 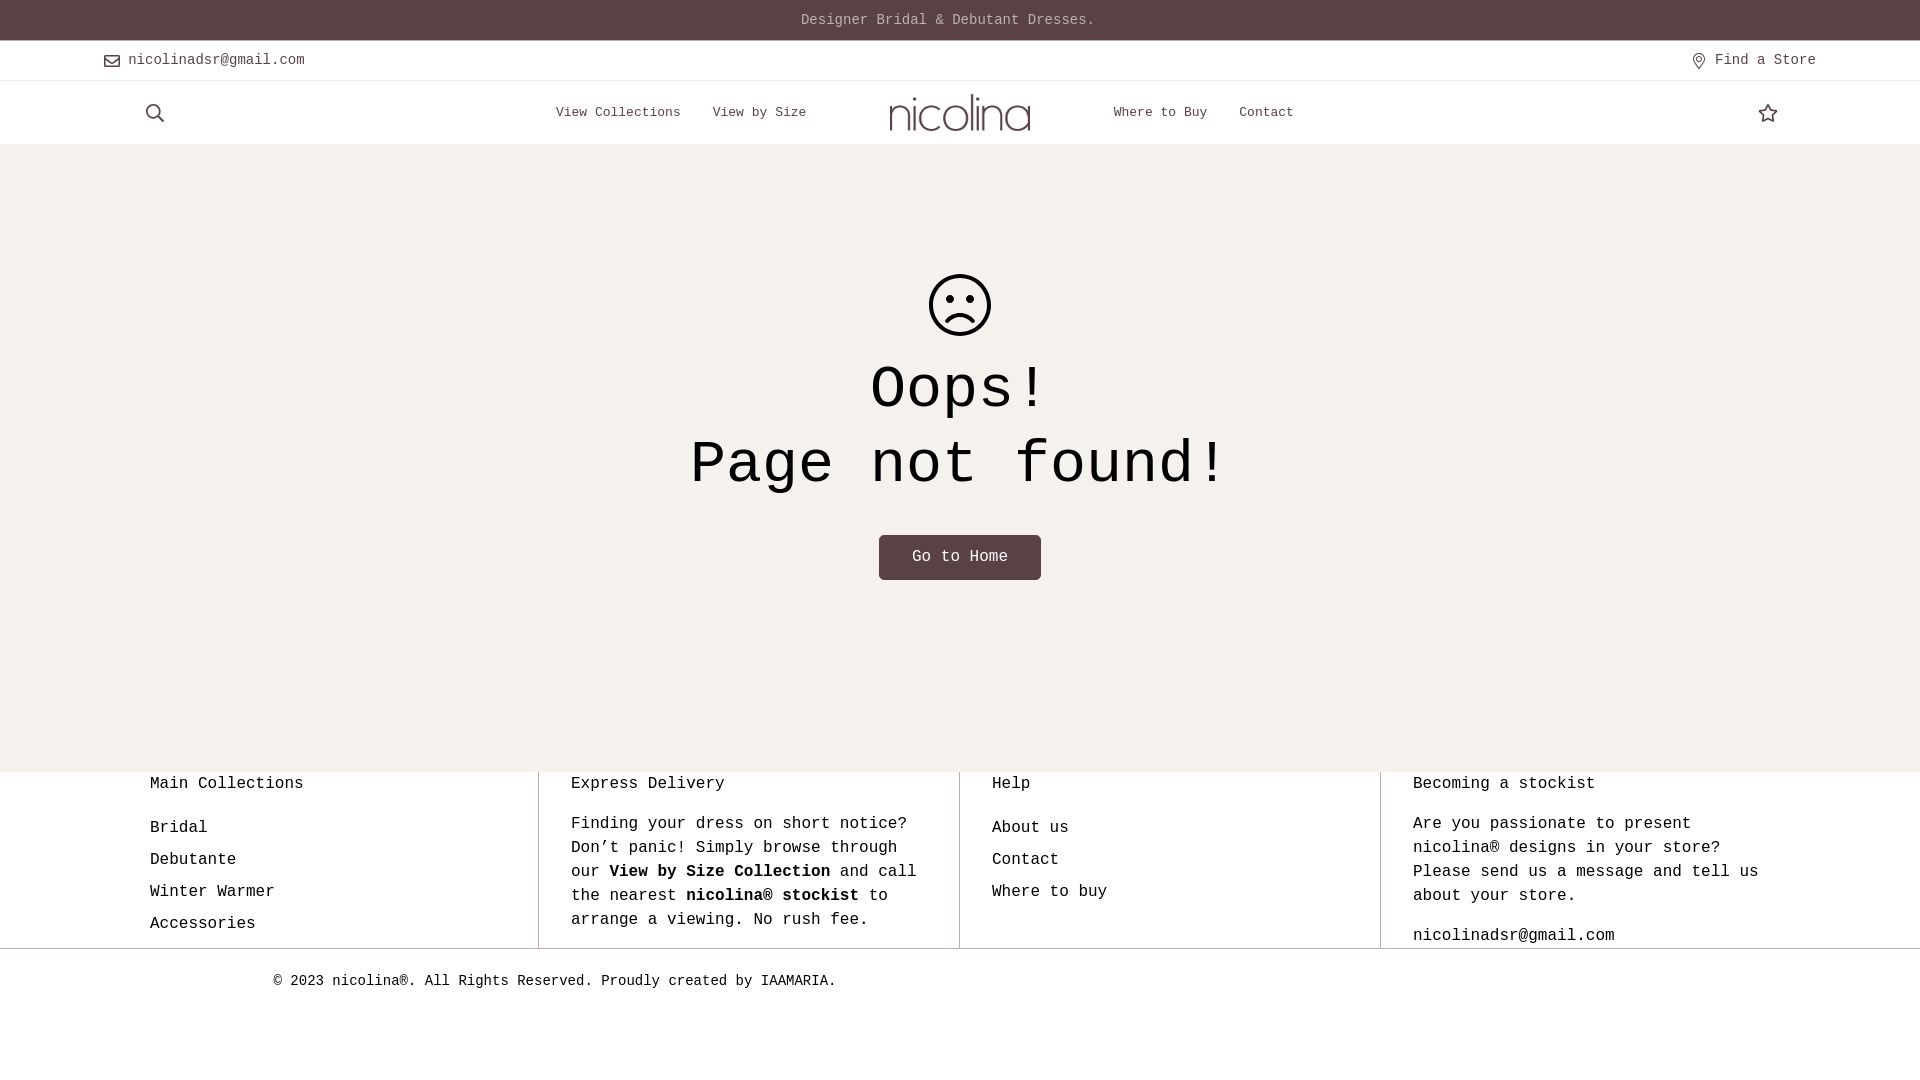 I want to click on Nicolina, so click(x=960, y=112).